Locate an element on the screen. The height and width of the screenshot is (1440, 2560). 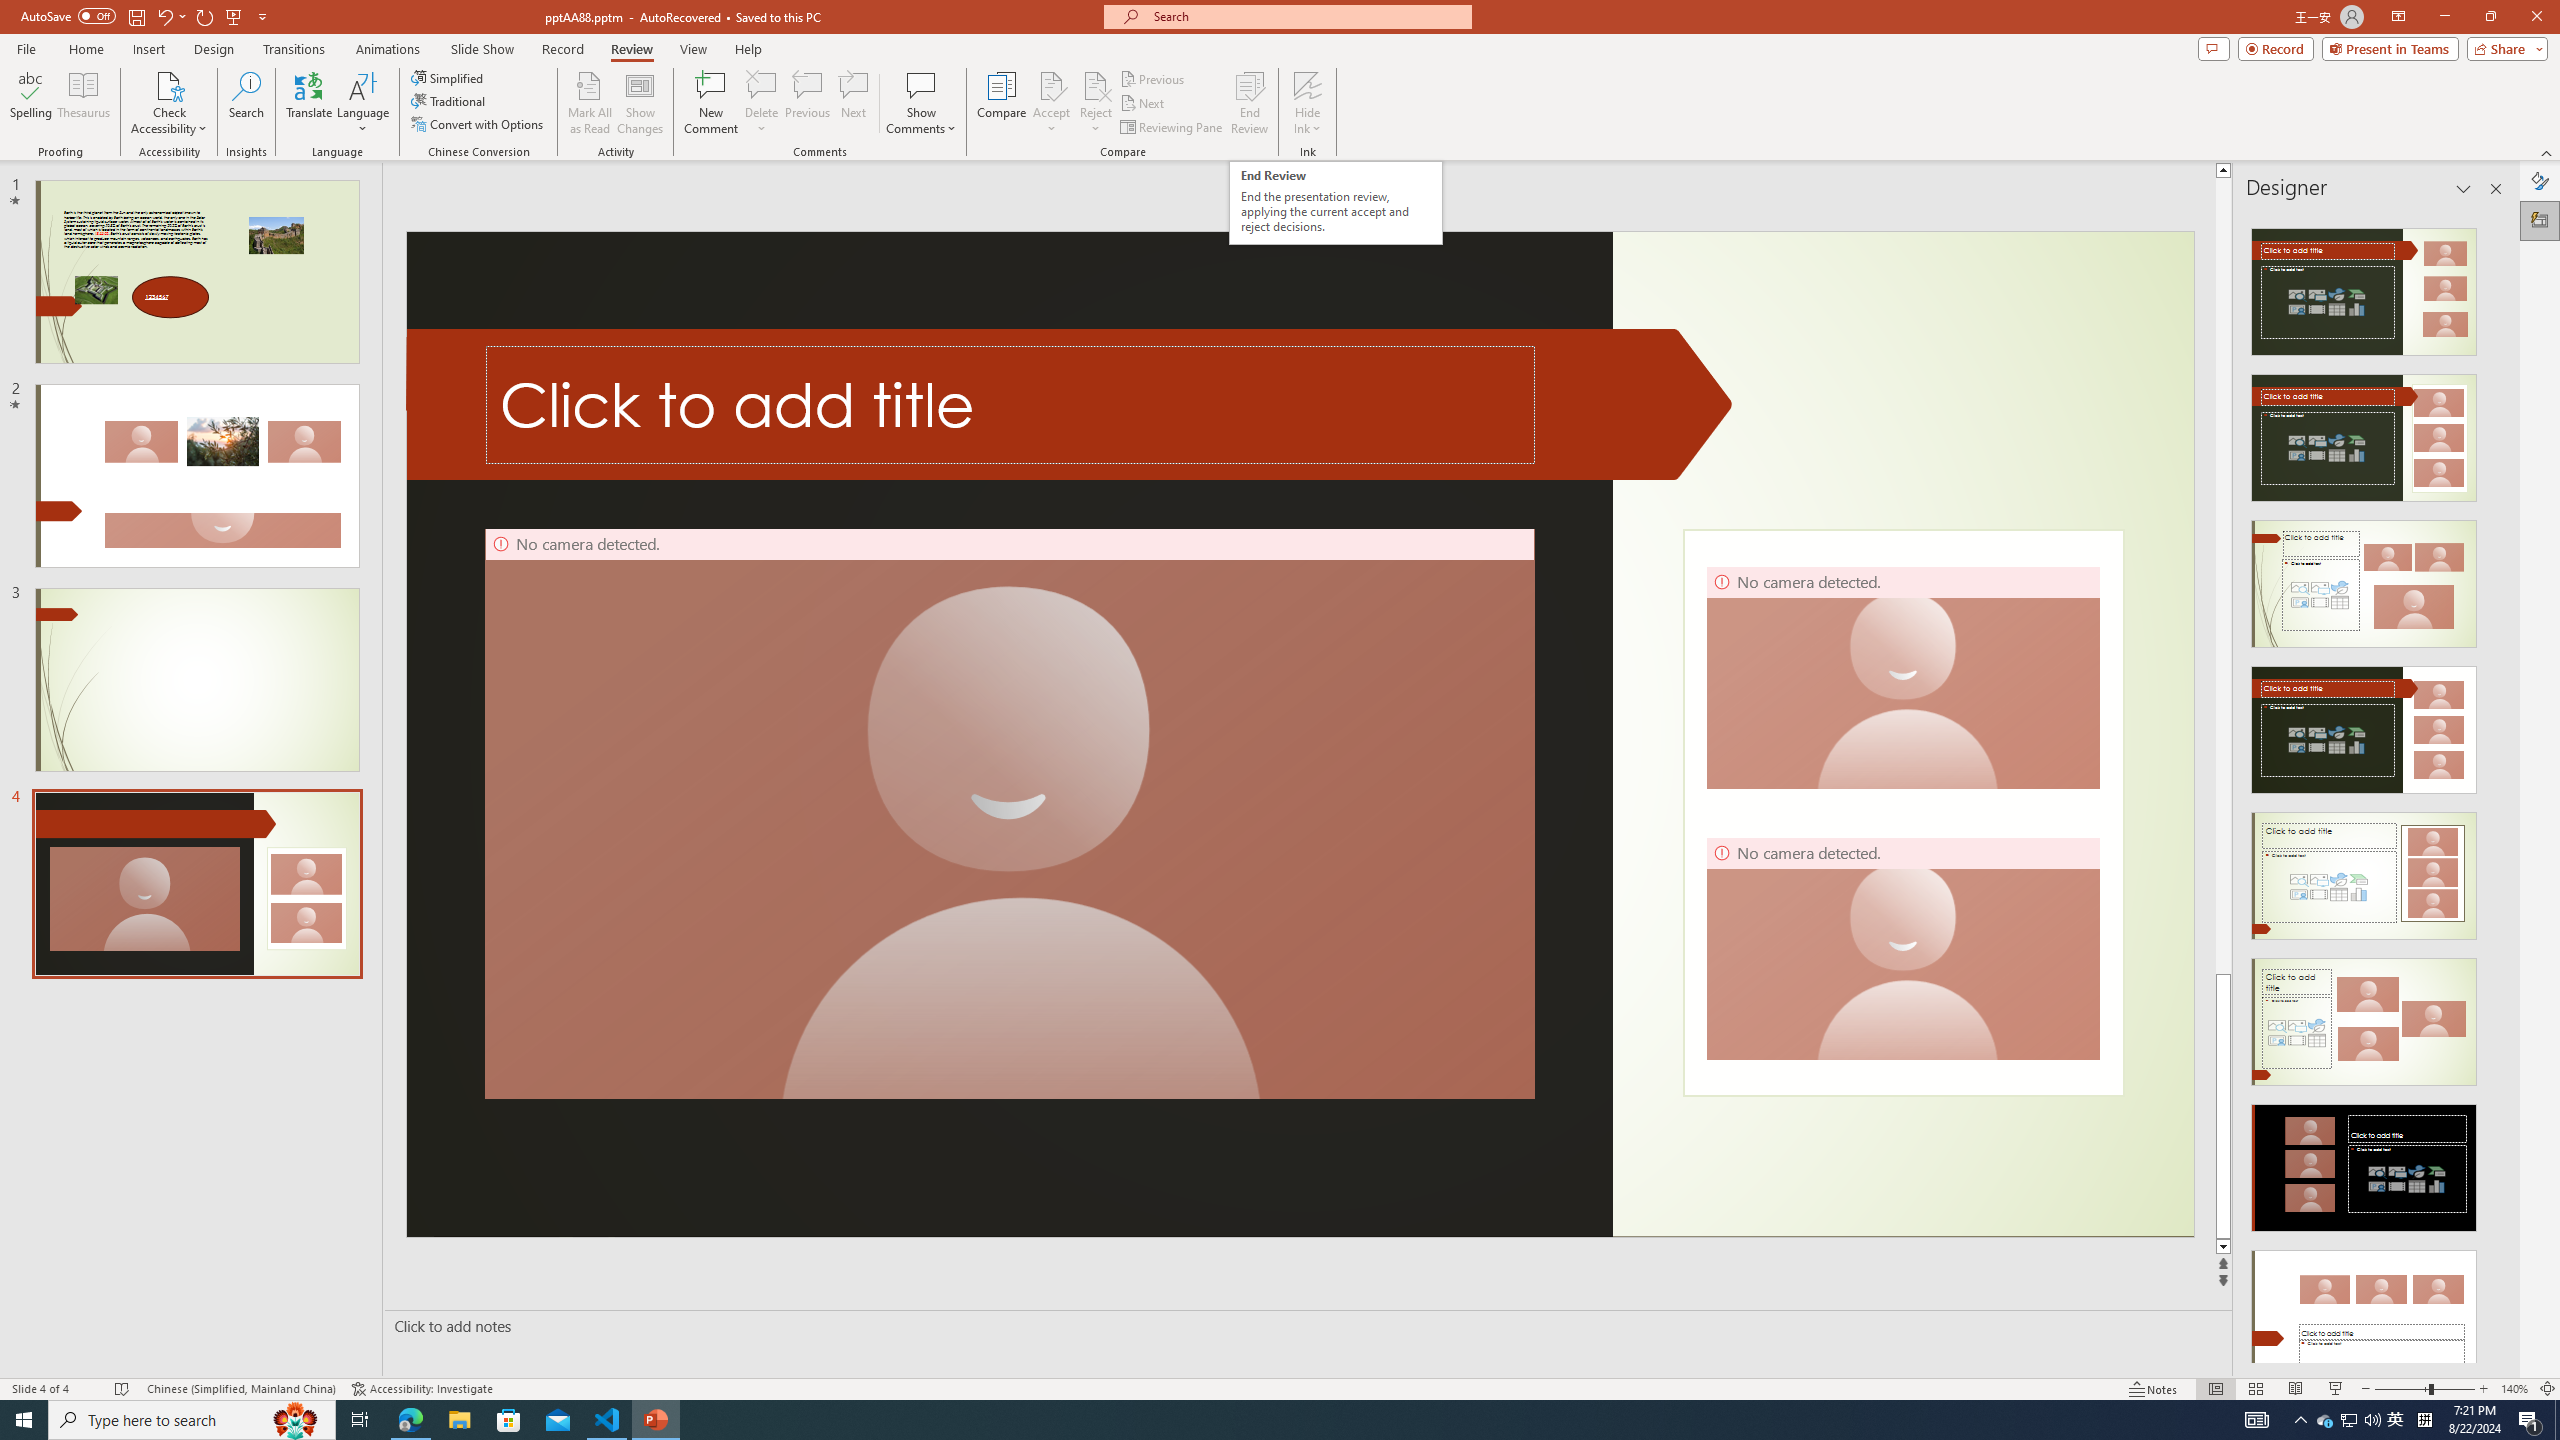
Recommended Design: Design Idea is located at coordinates (2364, 286).